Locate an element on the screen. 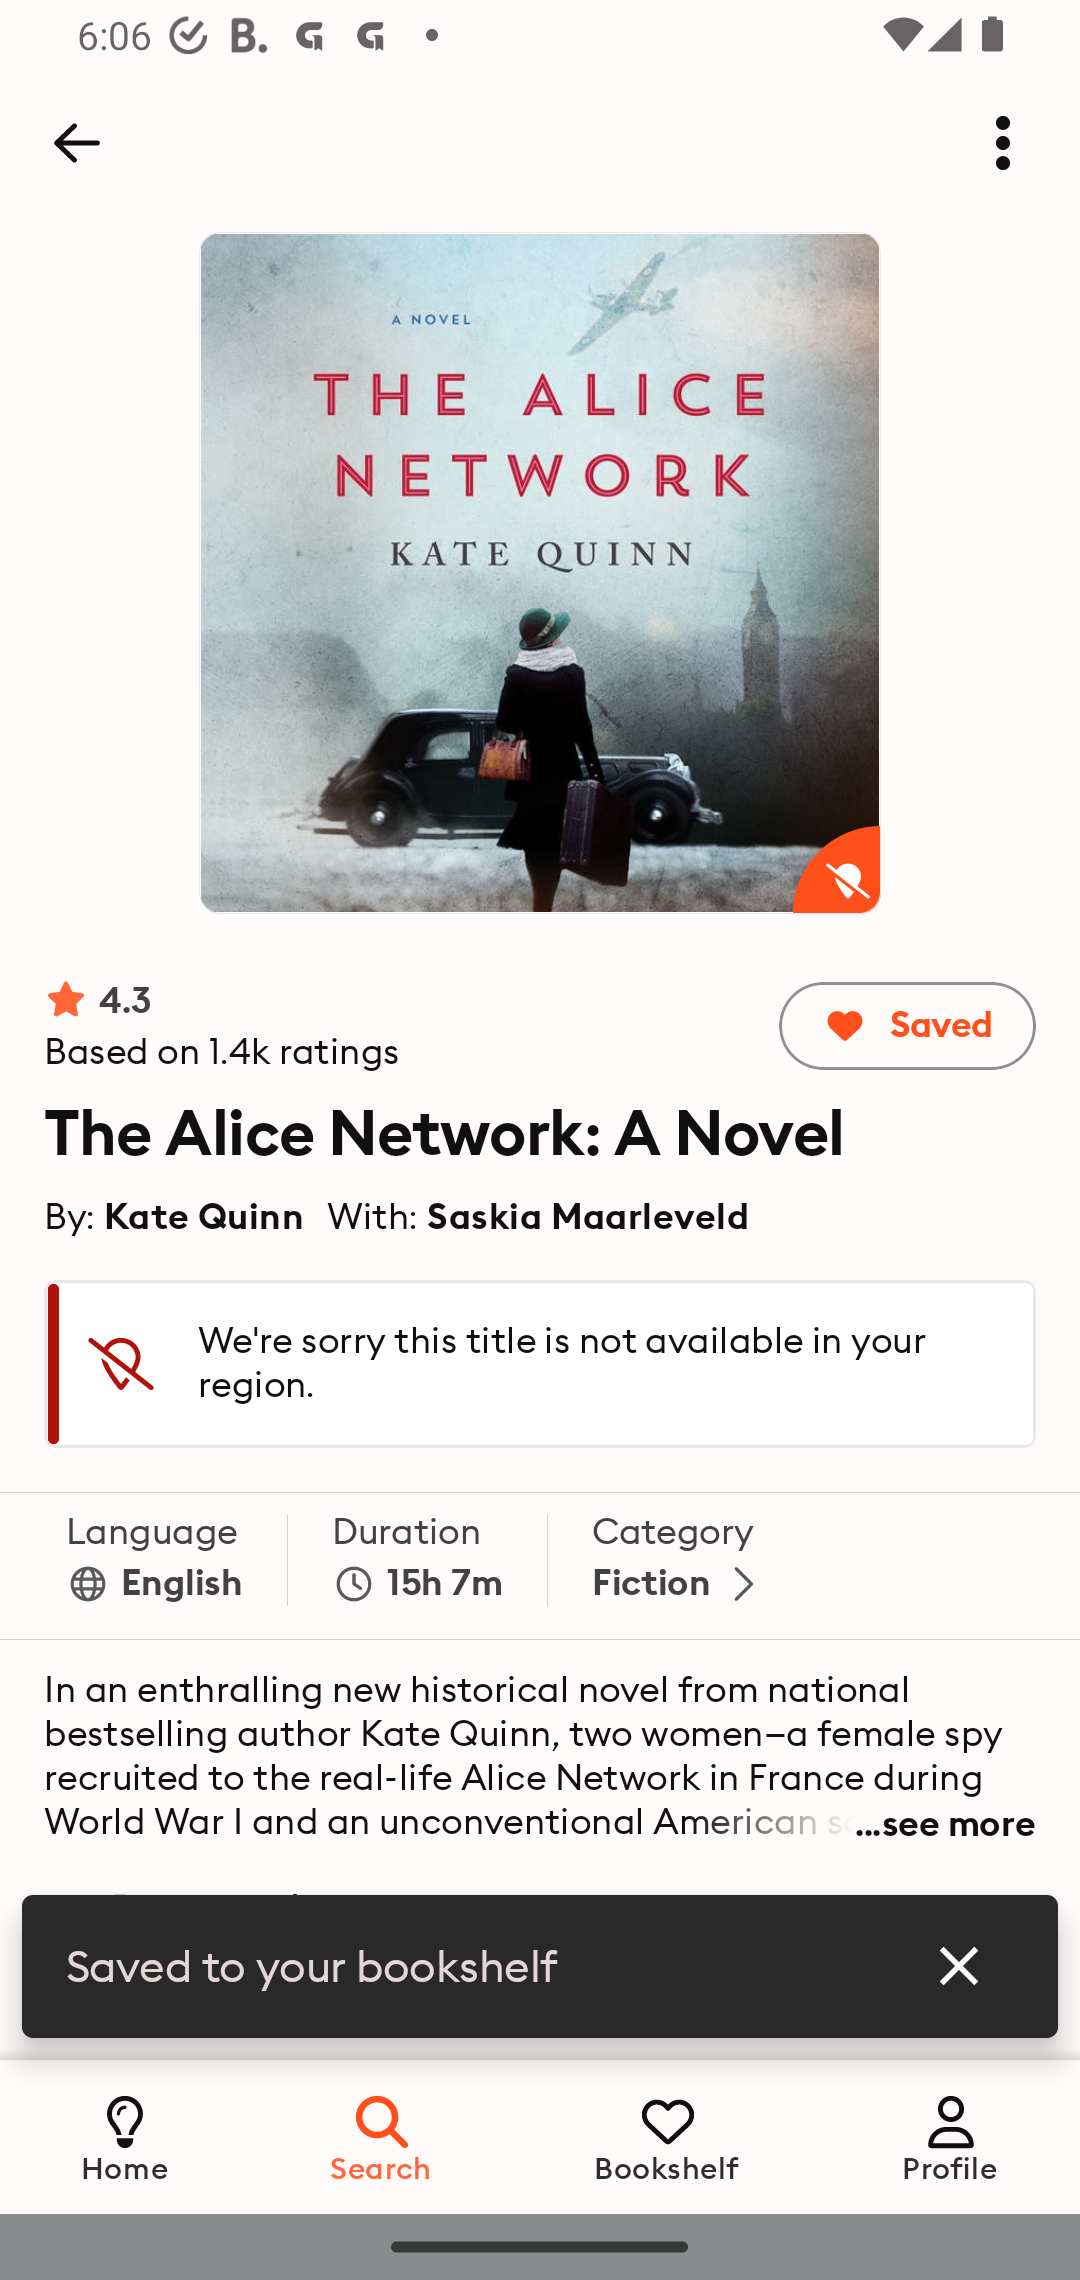  Saved Remove from bookshelf is located at coordinates (906, 1026).